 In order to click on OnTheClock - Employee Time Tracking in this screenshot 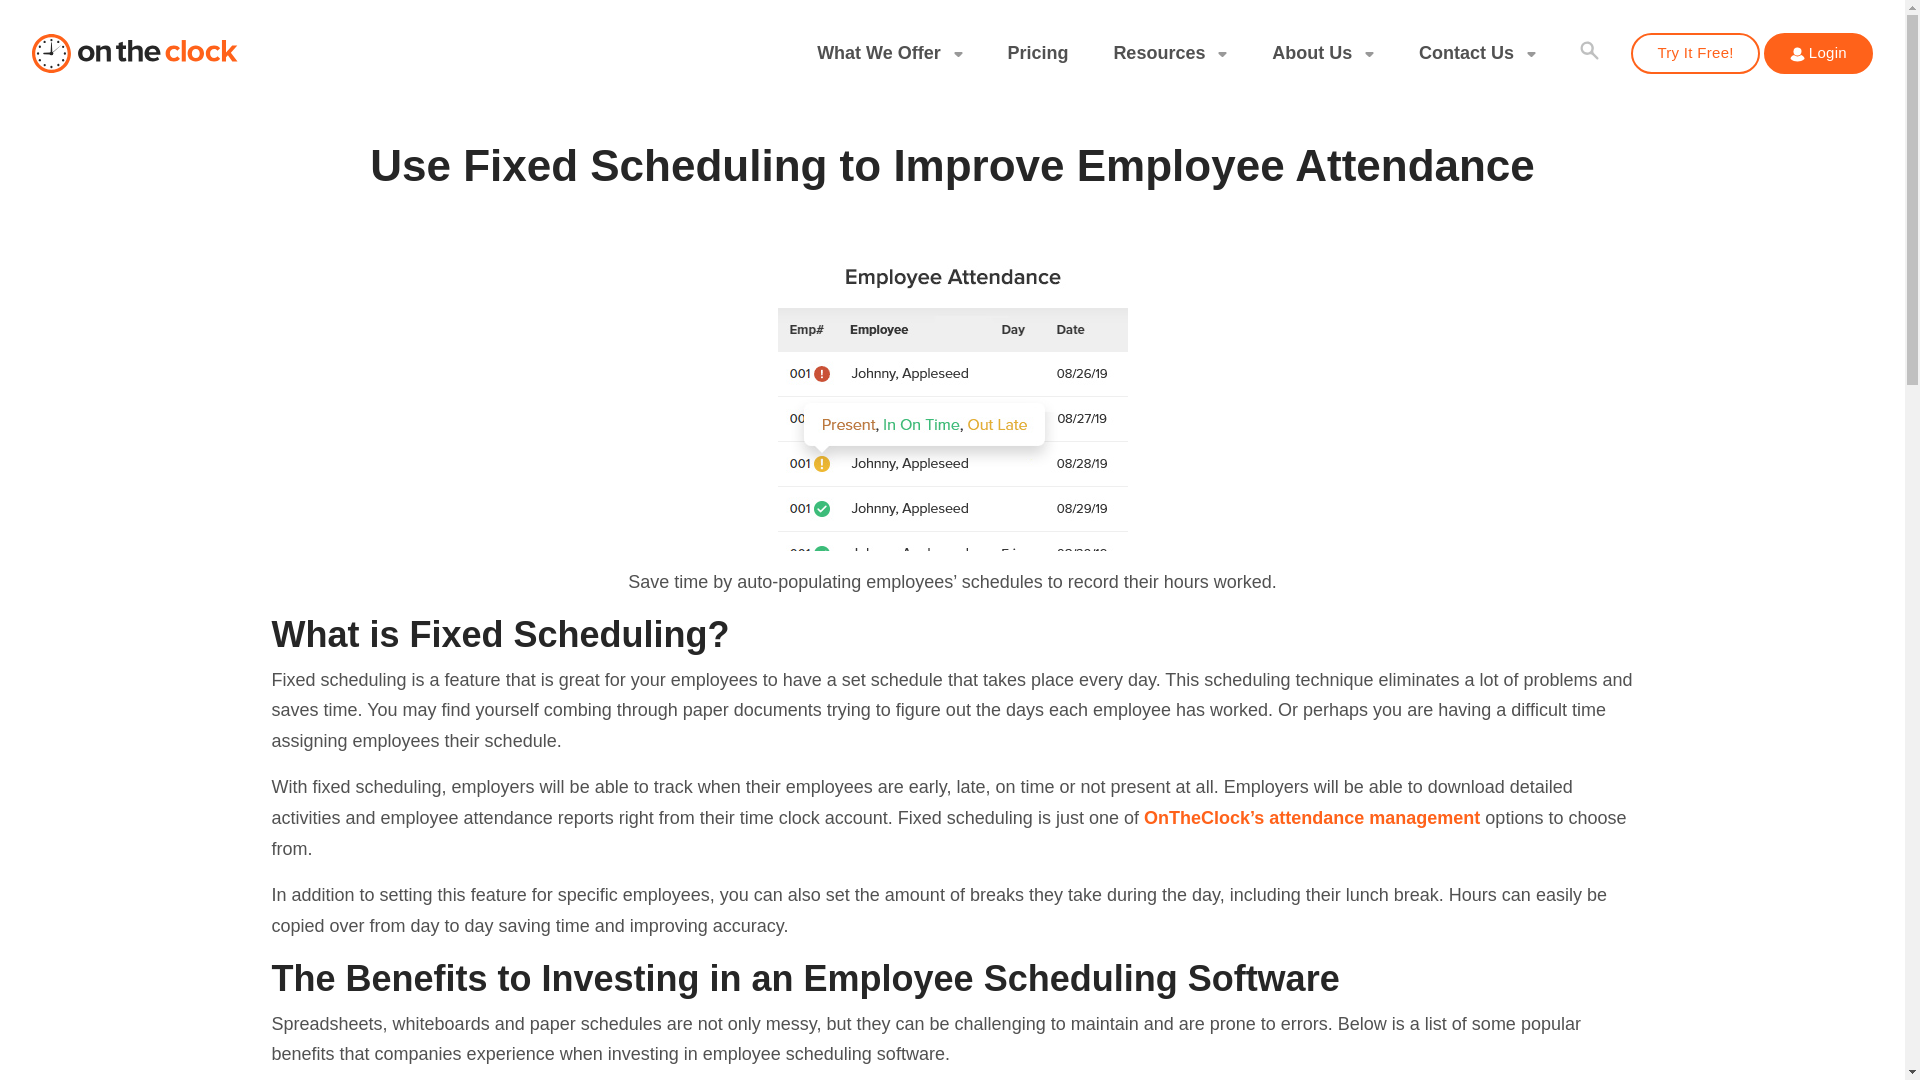, I will do `click(136, 54)`.